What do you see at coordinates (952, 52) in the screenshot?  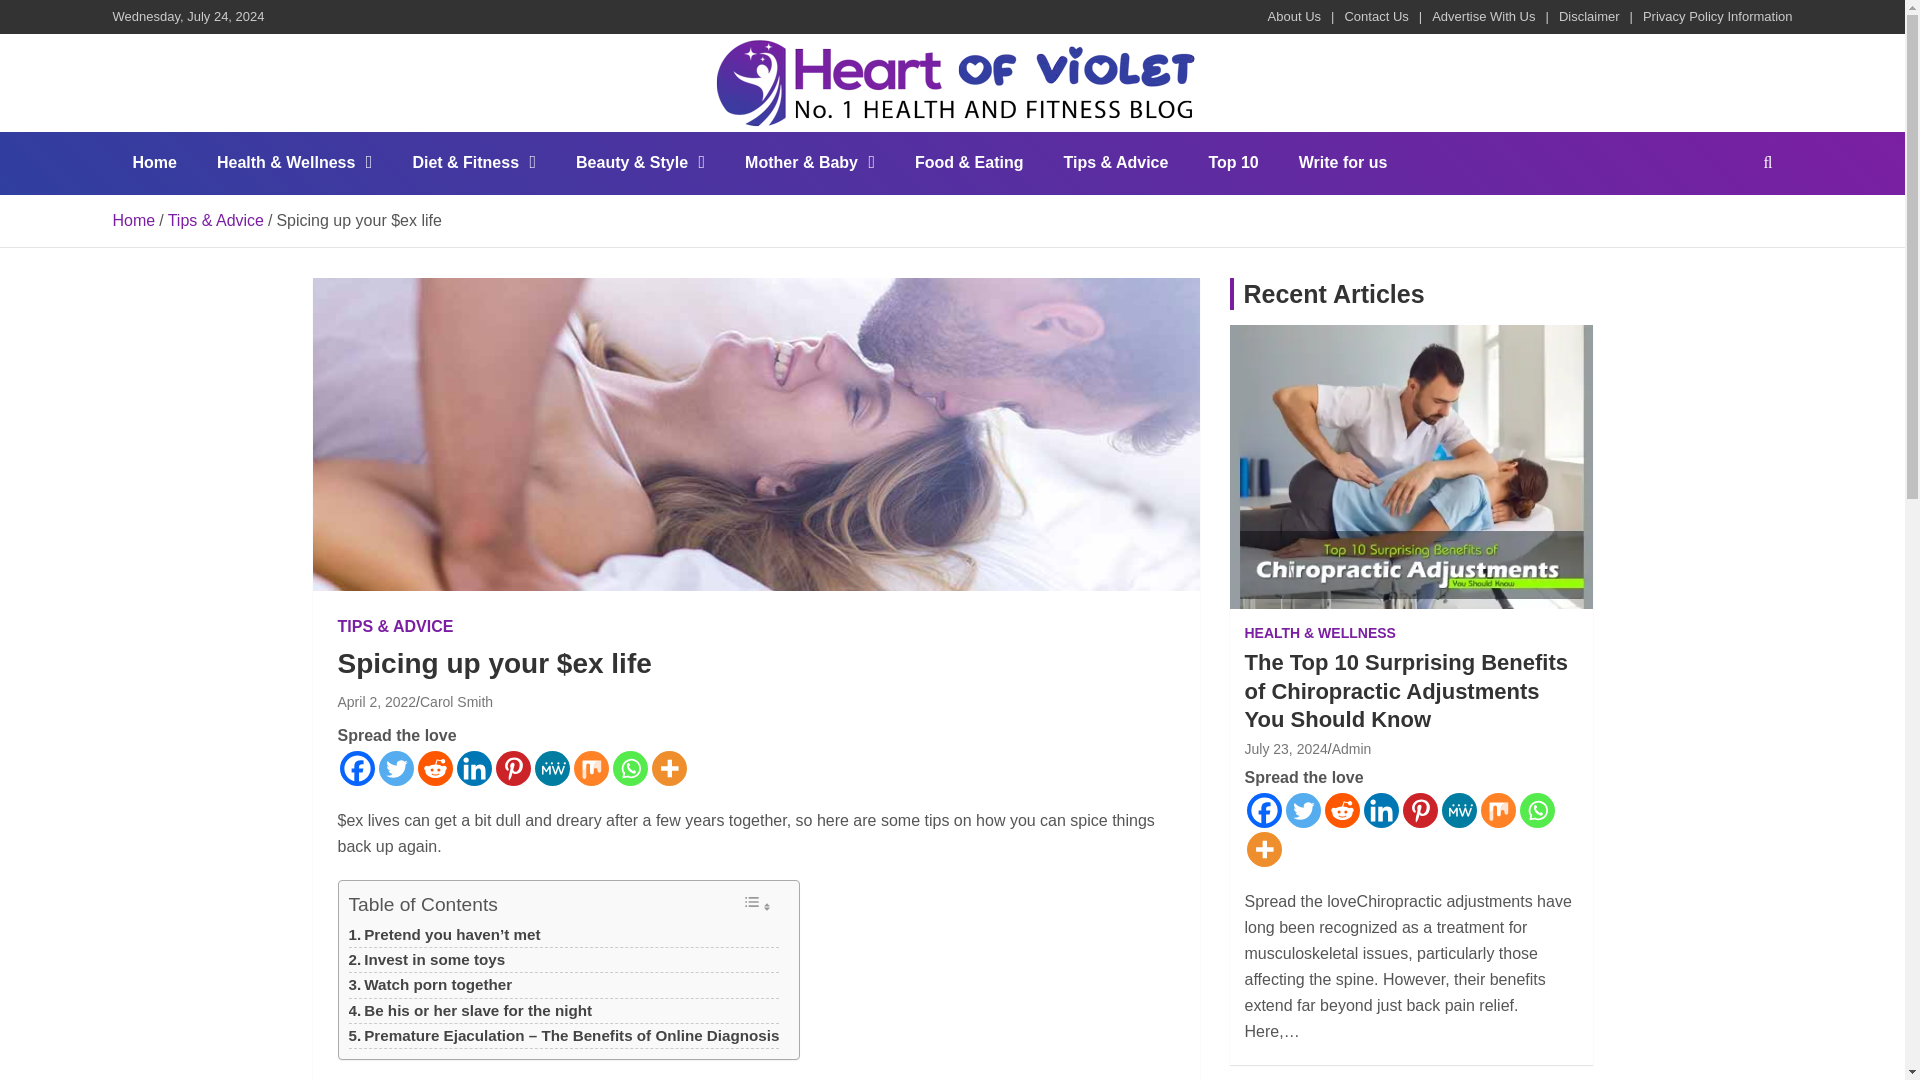 I see `Logo of HeartOfViolet` at bounding box center [952, 52].